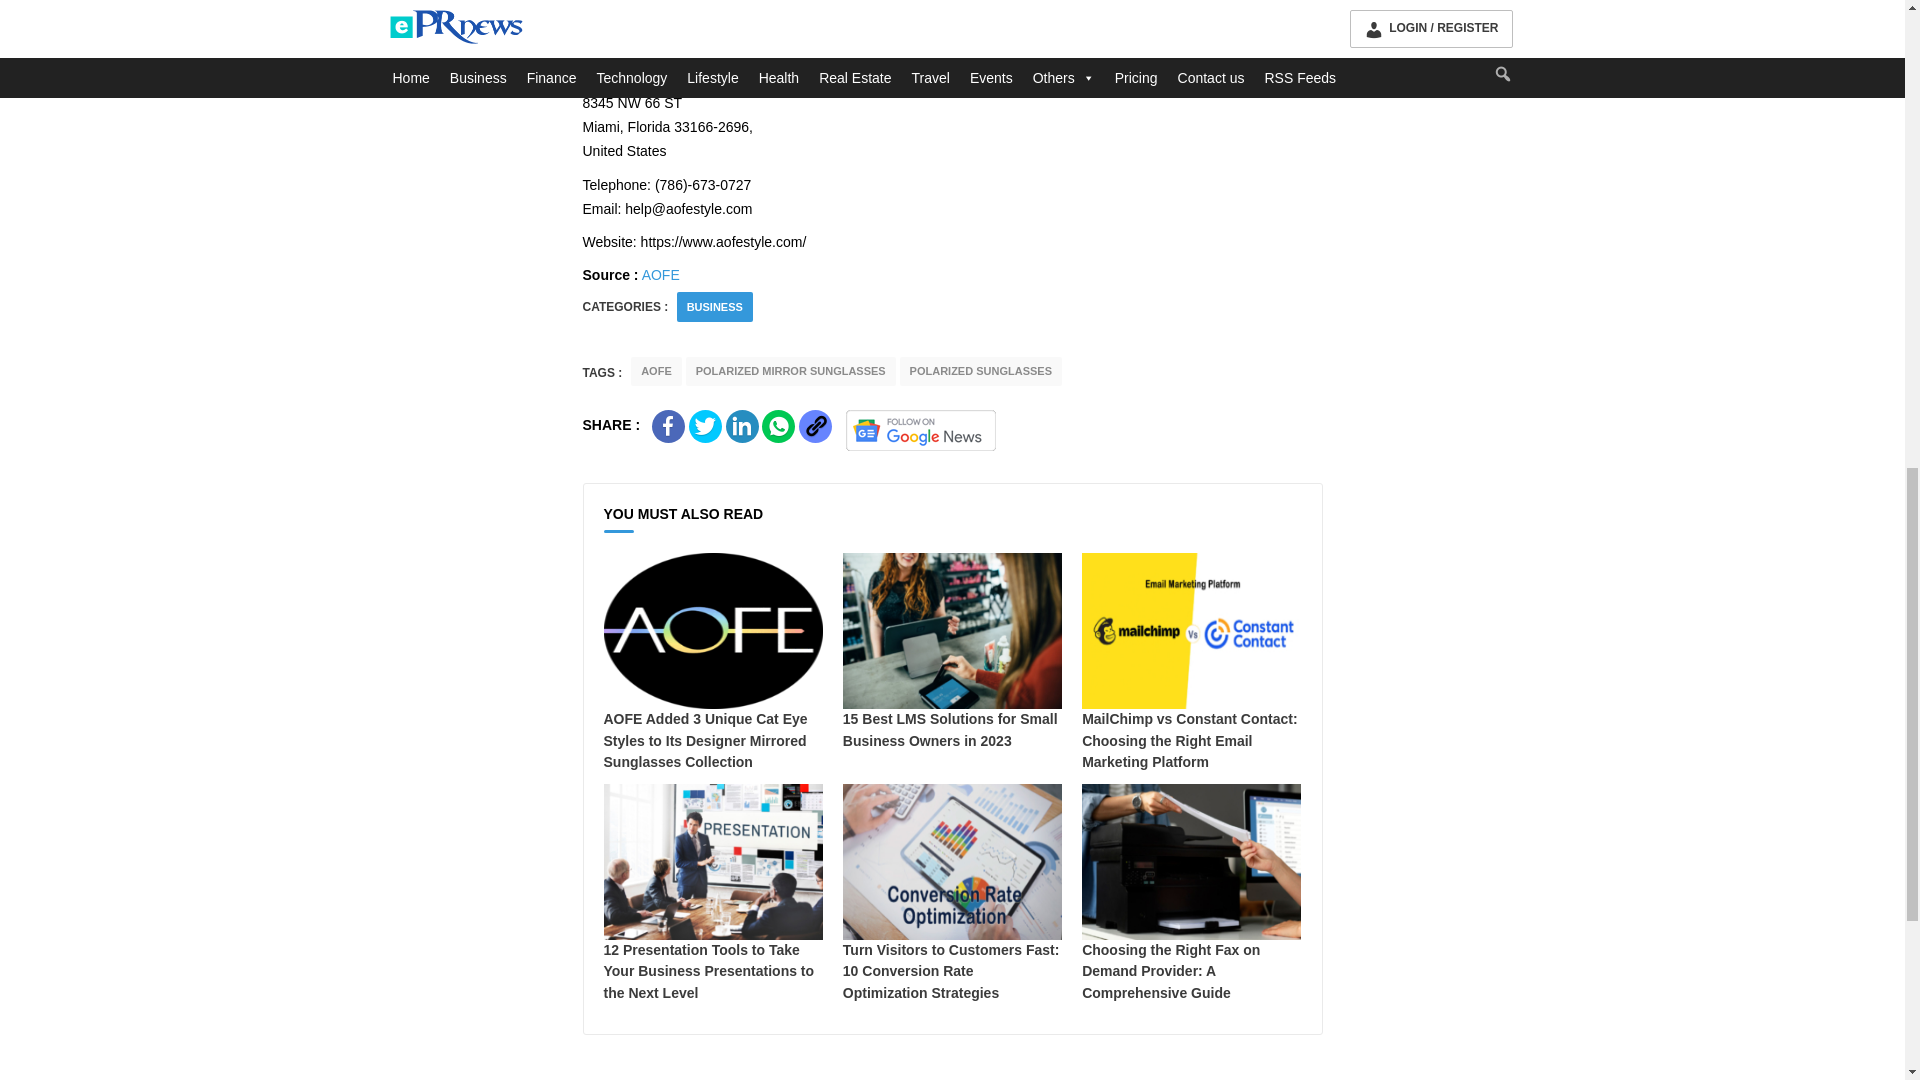  I want to click on Share on Whatsapp, so click(778, 426).